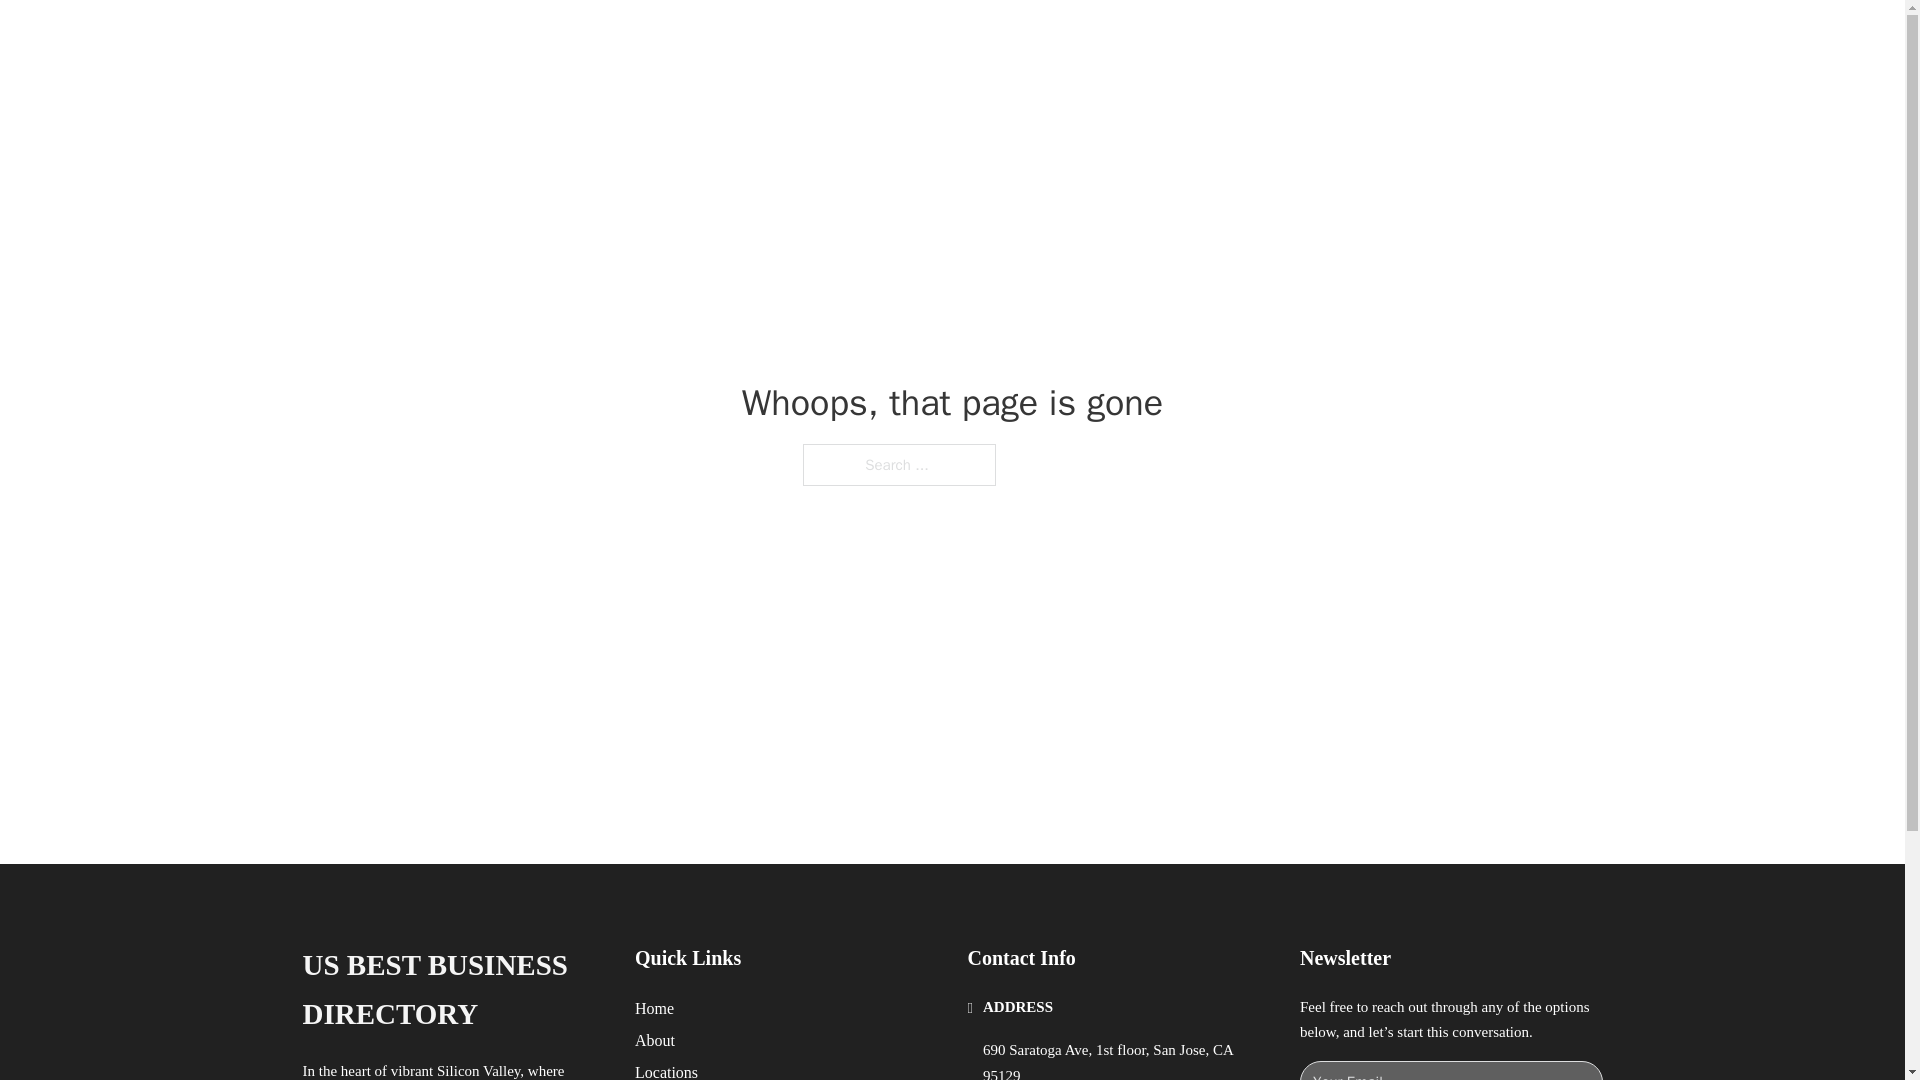  Describe the element at coordinates (654, 1008) in the screenshot. I see `Home` at that location.